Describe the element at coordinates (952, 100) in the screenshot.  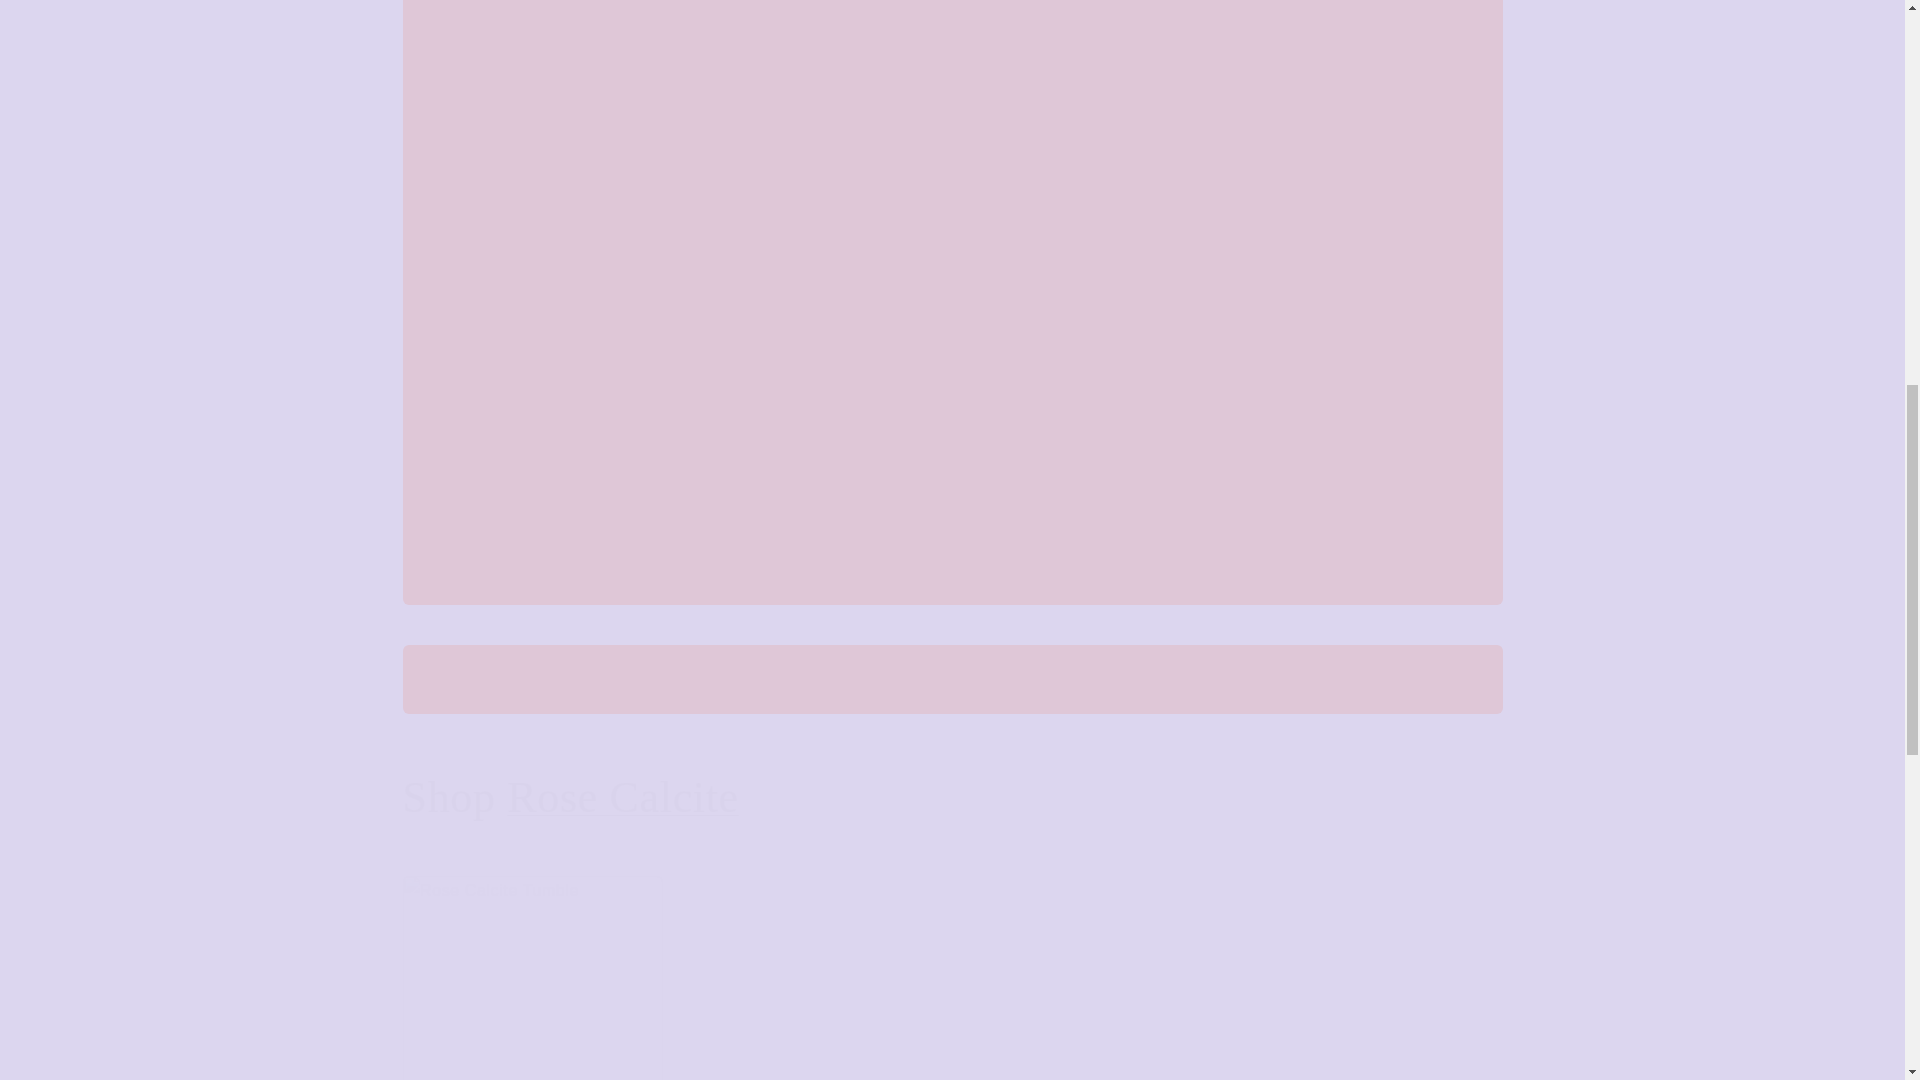
I see `Metaphysical Properties:` at that location.